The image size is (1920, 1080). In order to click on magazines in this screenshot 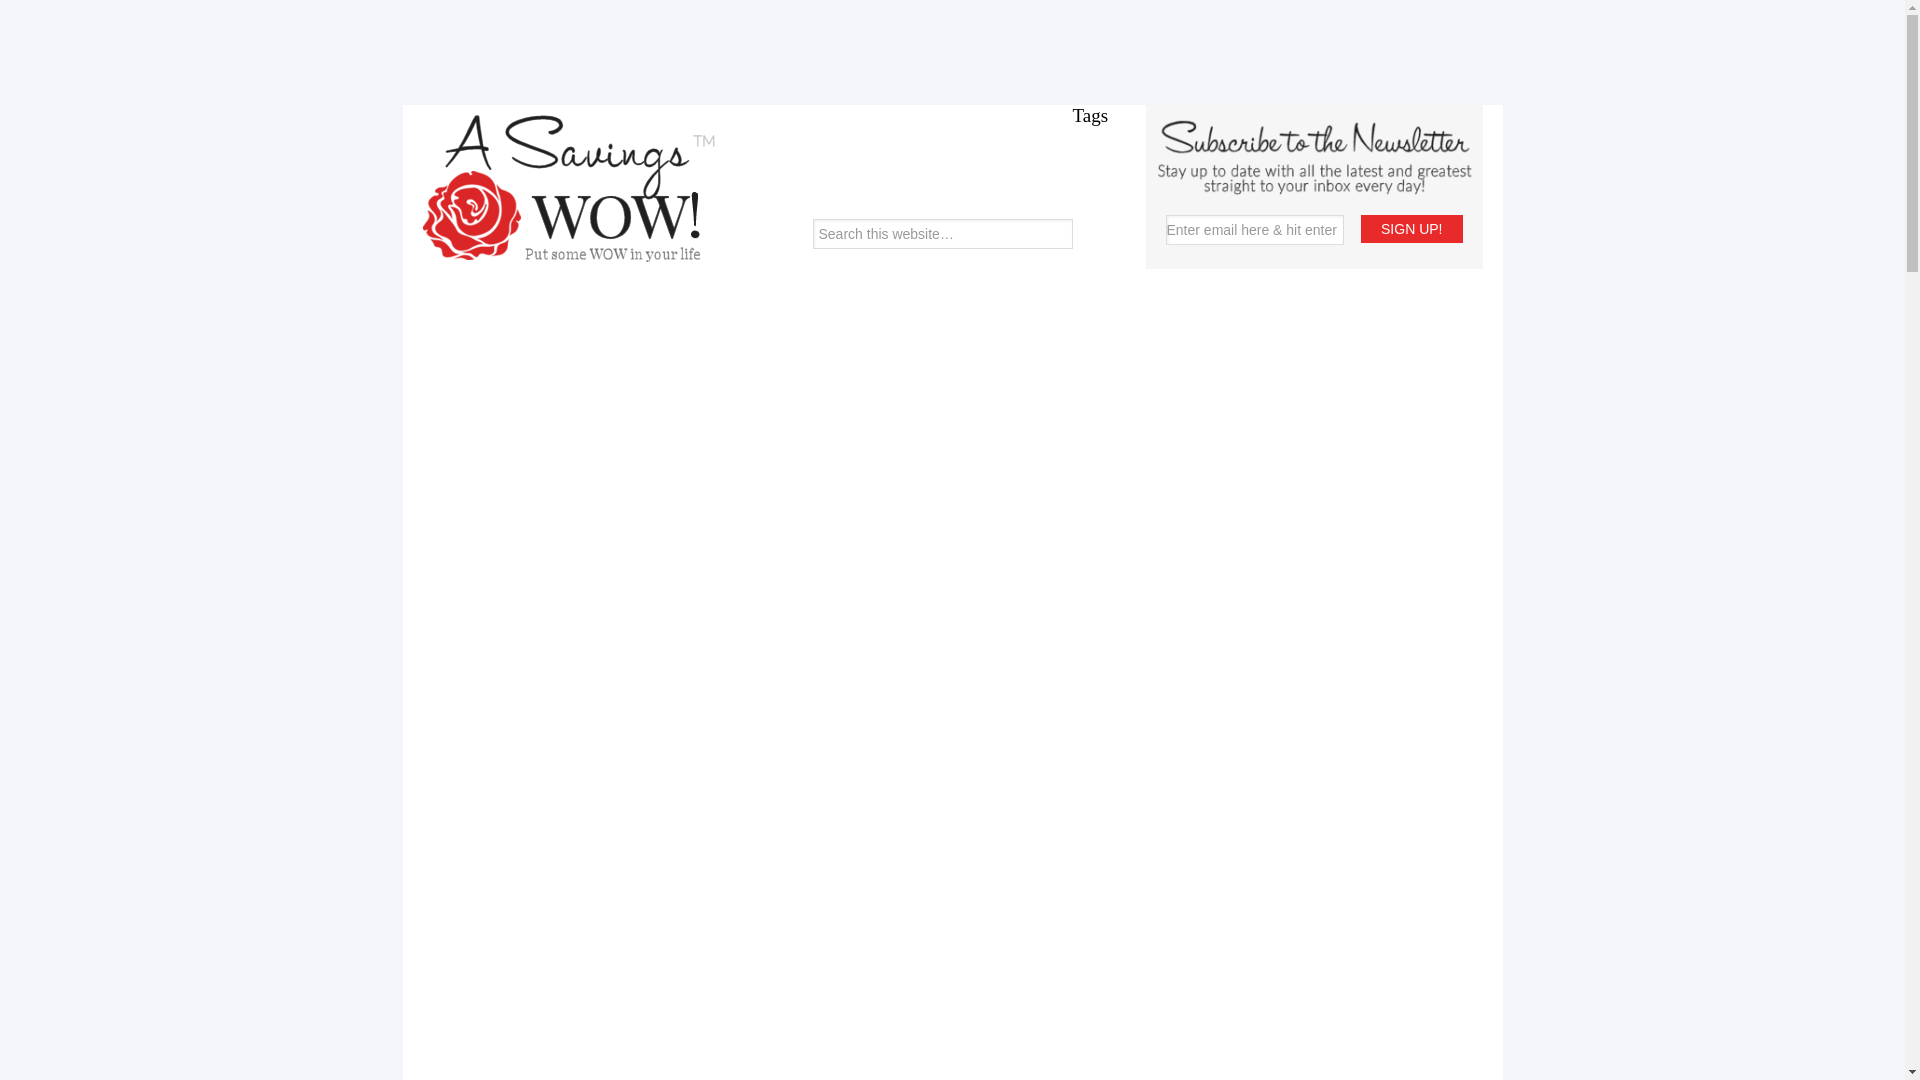, I will do `click(1142, 926)`.